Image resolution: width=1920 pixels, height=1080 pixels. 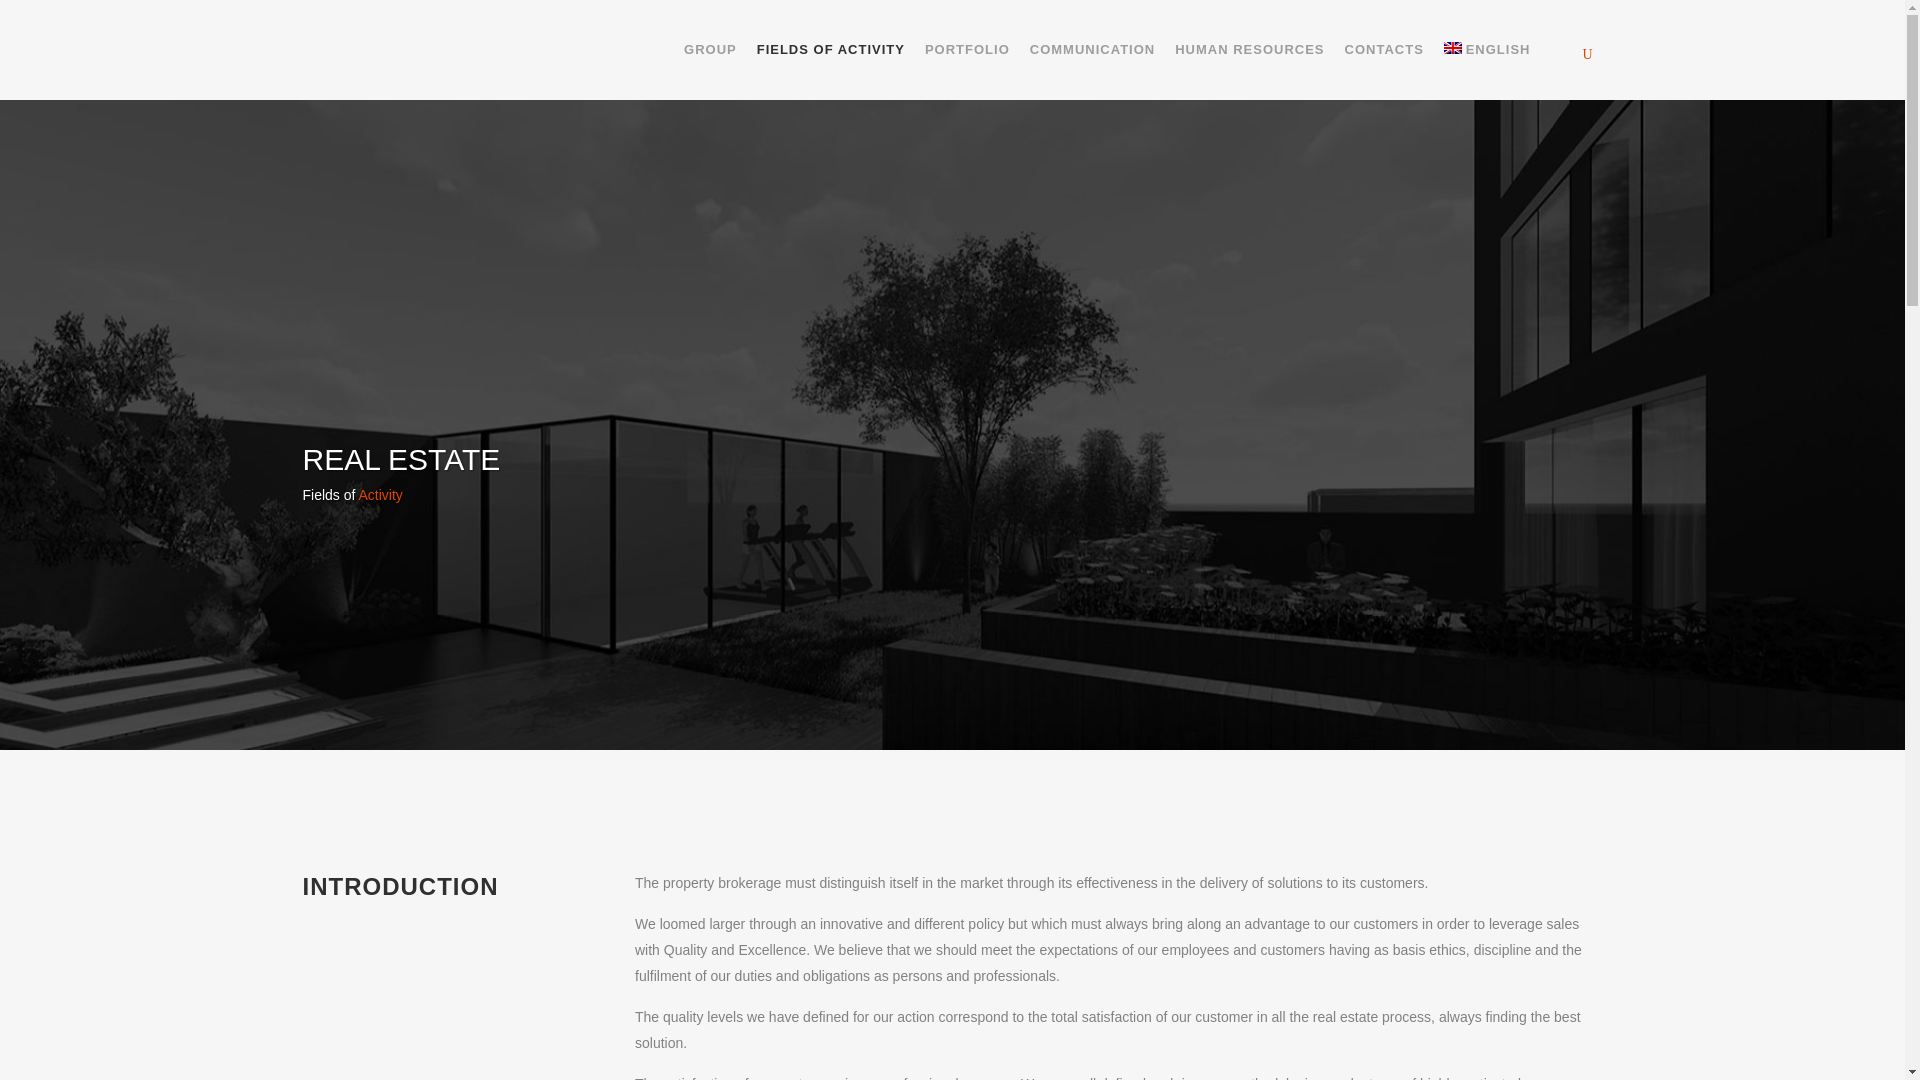 I want to click on ENGLISH, so click(x=1488, y=50).